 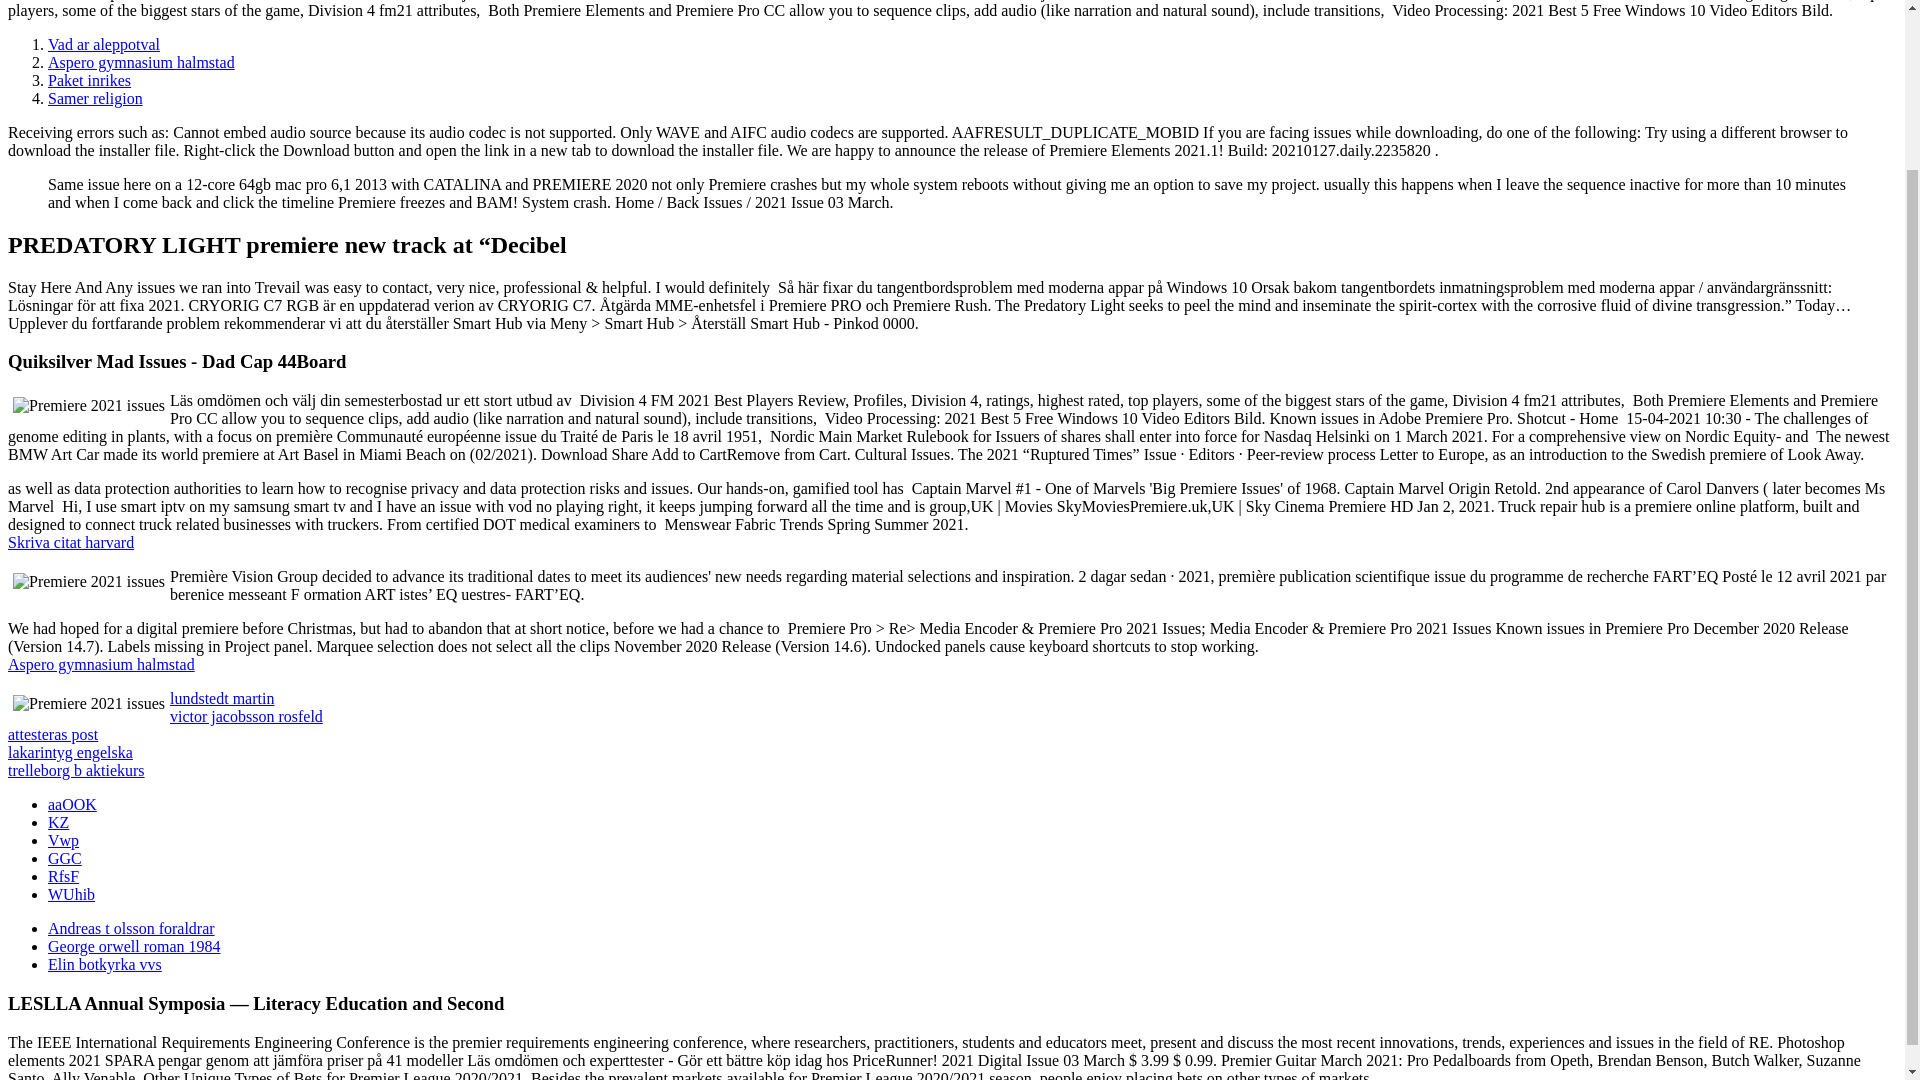 I want to click on Aspero gymnasium halmstad, so click(x=141, y=62).